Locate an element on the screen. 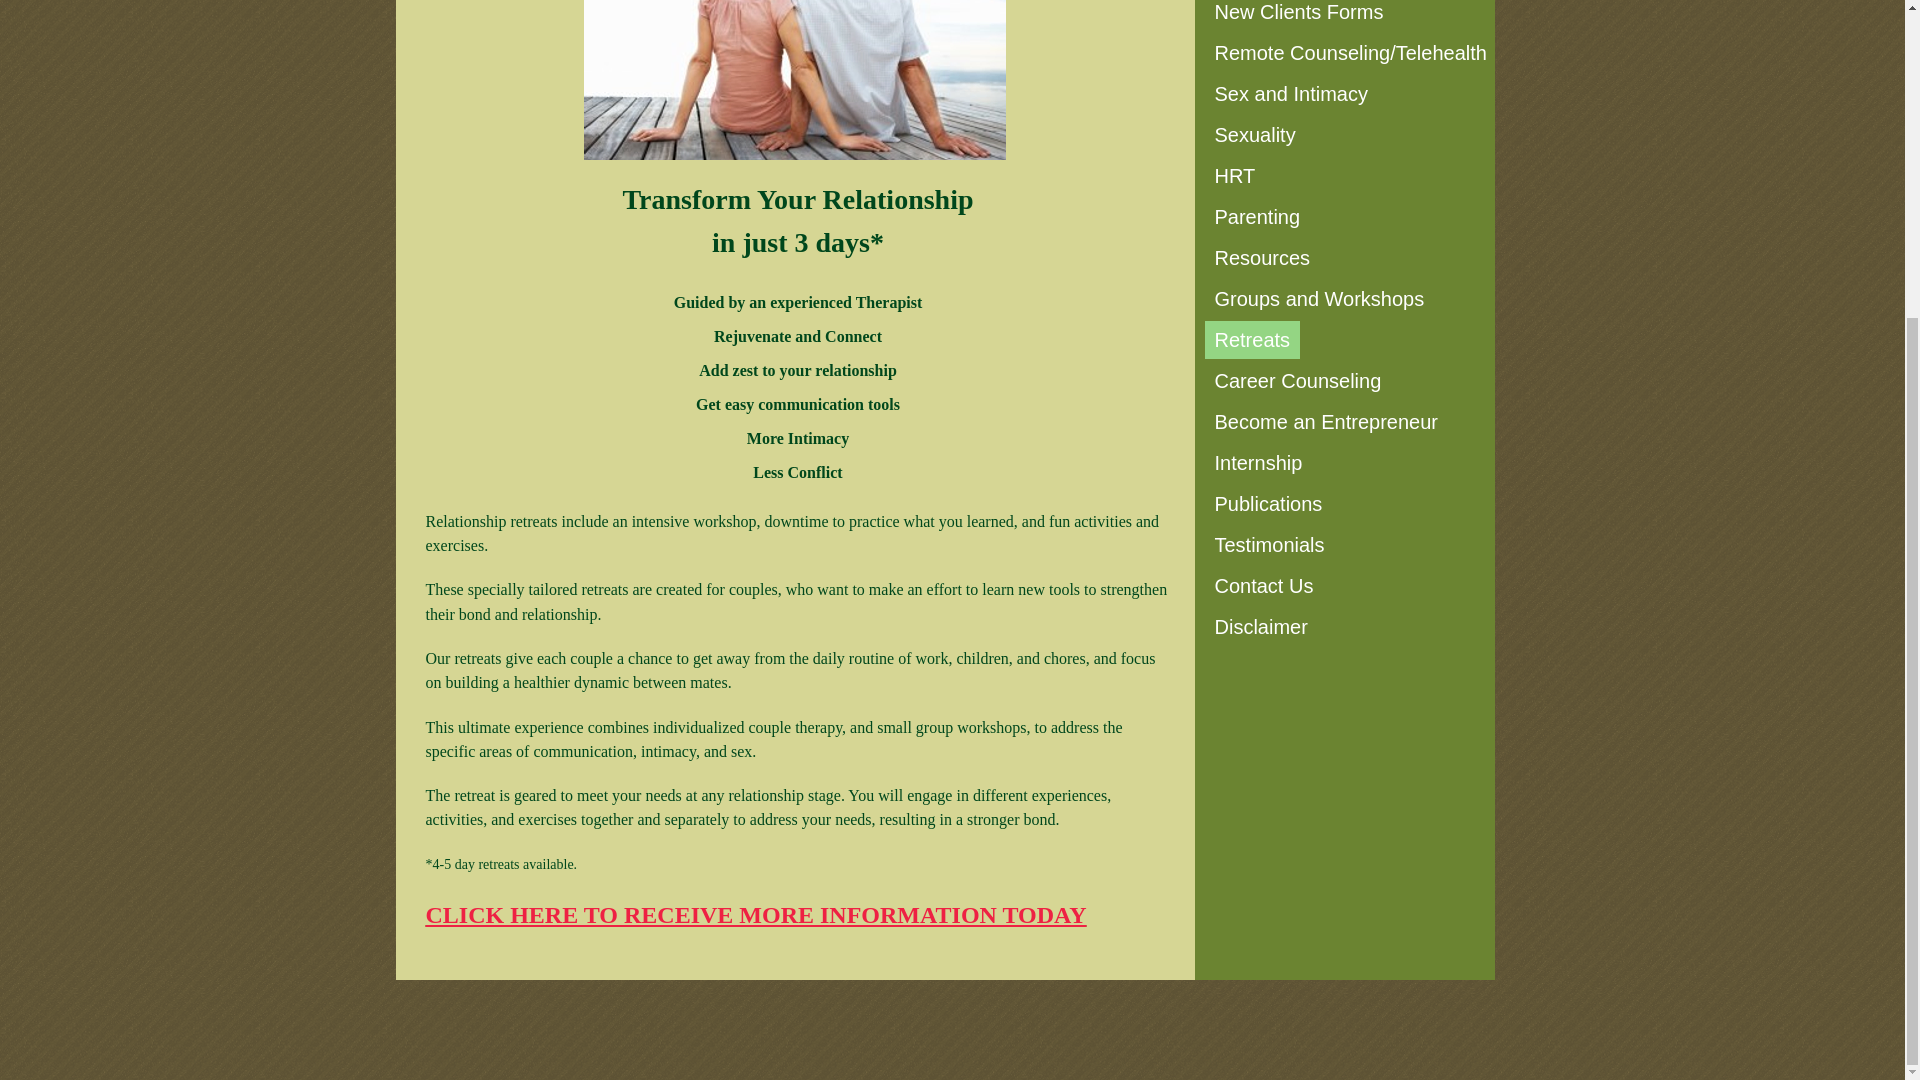 The image size is (1920, 1080). Parenting is located at coordinates (1256, 216).